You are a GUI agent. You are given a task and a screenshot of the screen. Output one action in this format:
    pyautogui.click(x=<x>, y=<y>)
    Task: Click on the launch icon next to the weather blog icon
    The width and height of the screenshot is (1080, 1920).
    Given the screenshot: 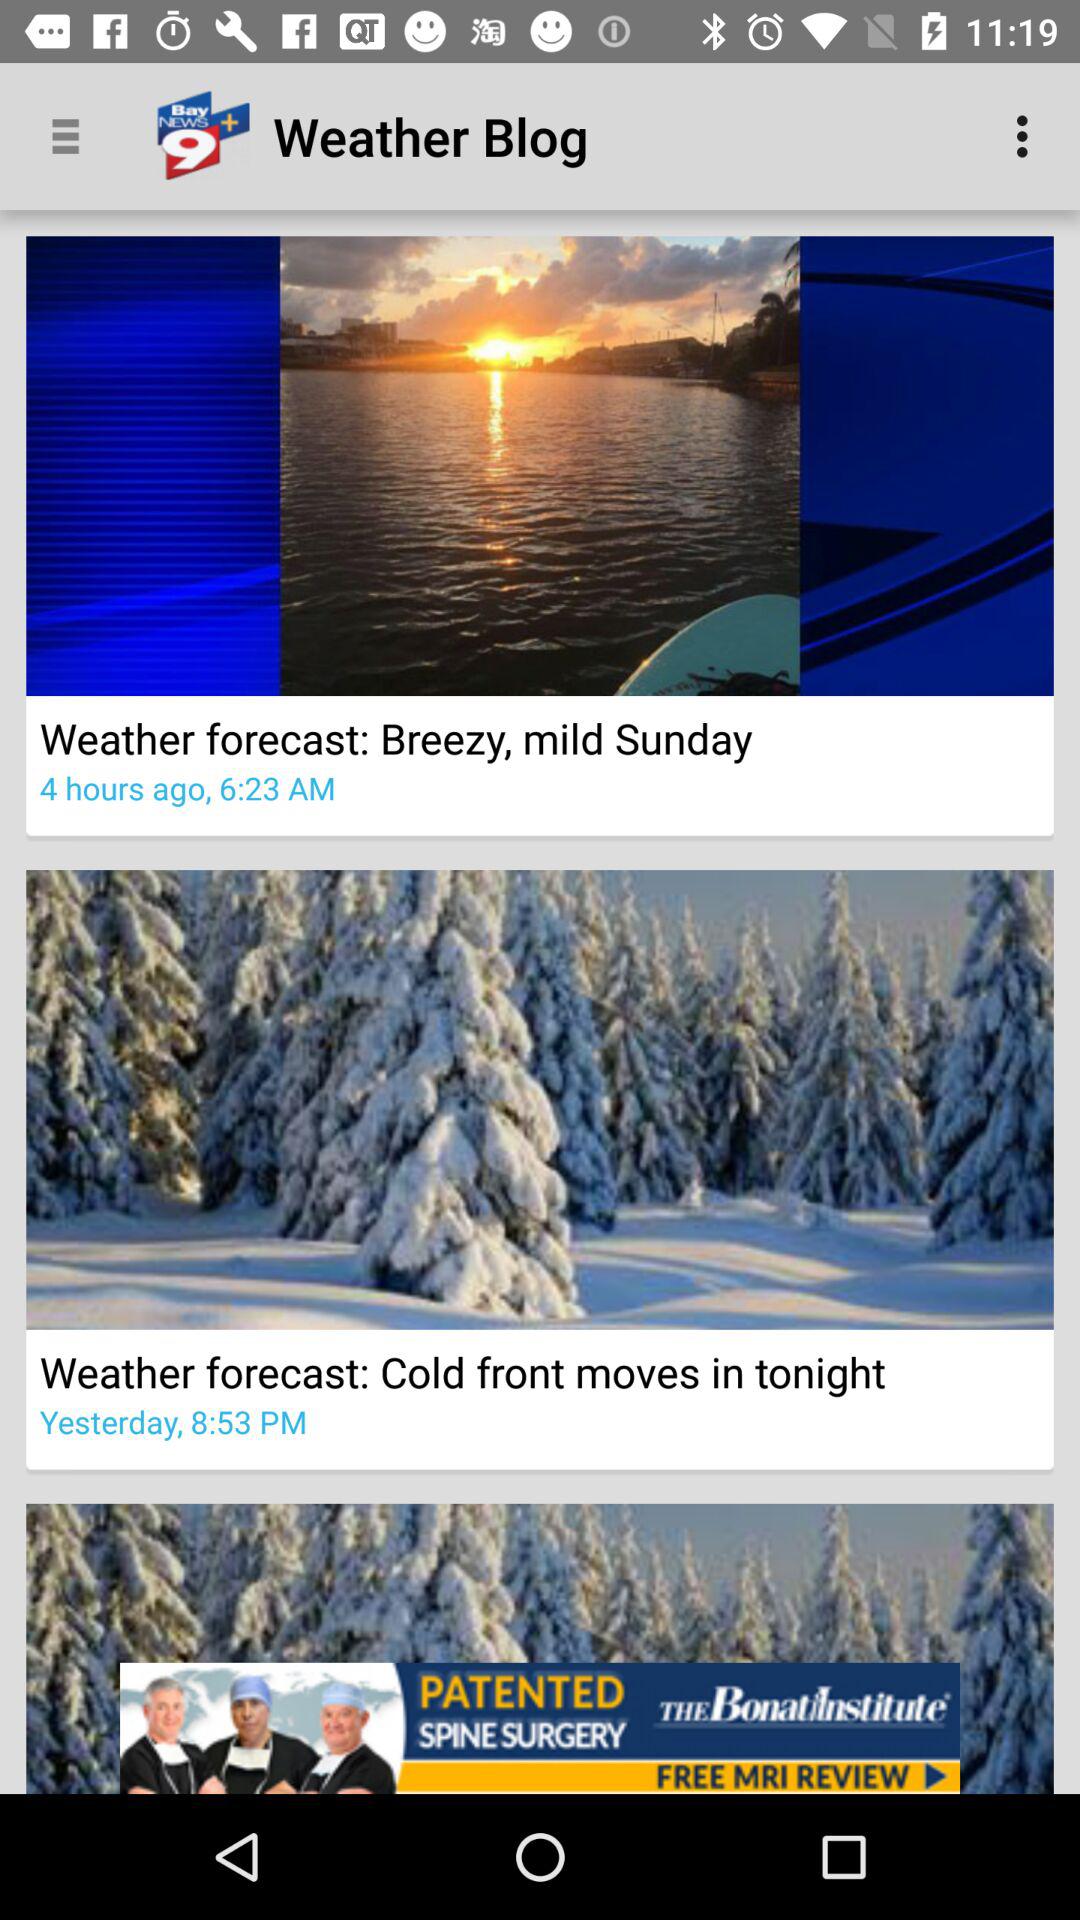 What is the action you would take?
    pyautogui.click(x=1028, y=136)
    